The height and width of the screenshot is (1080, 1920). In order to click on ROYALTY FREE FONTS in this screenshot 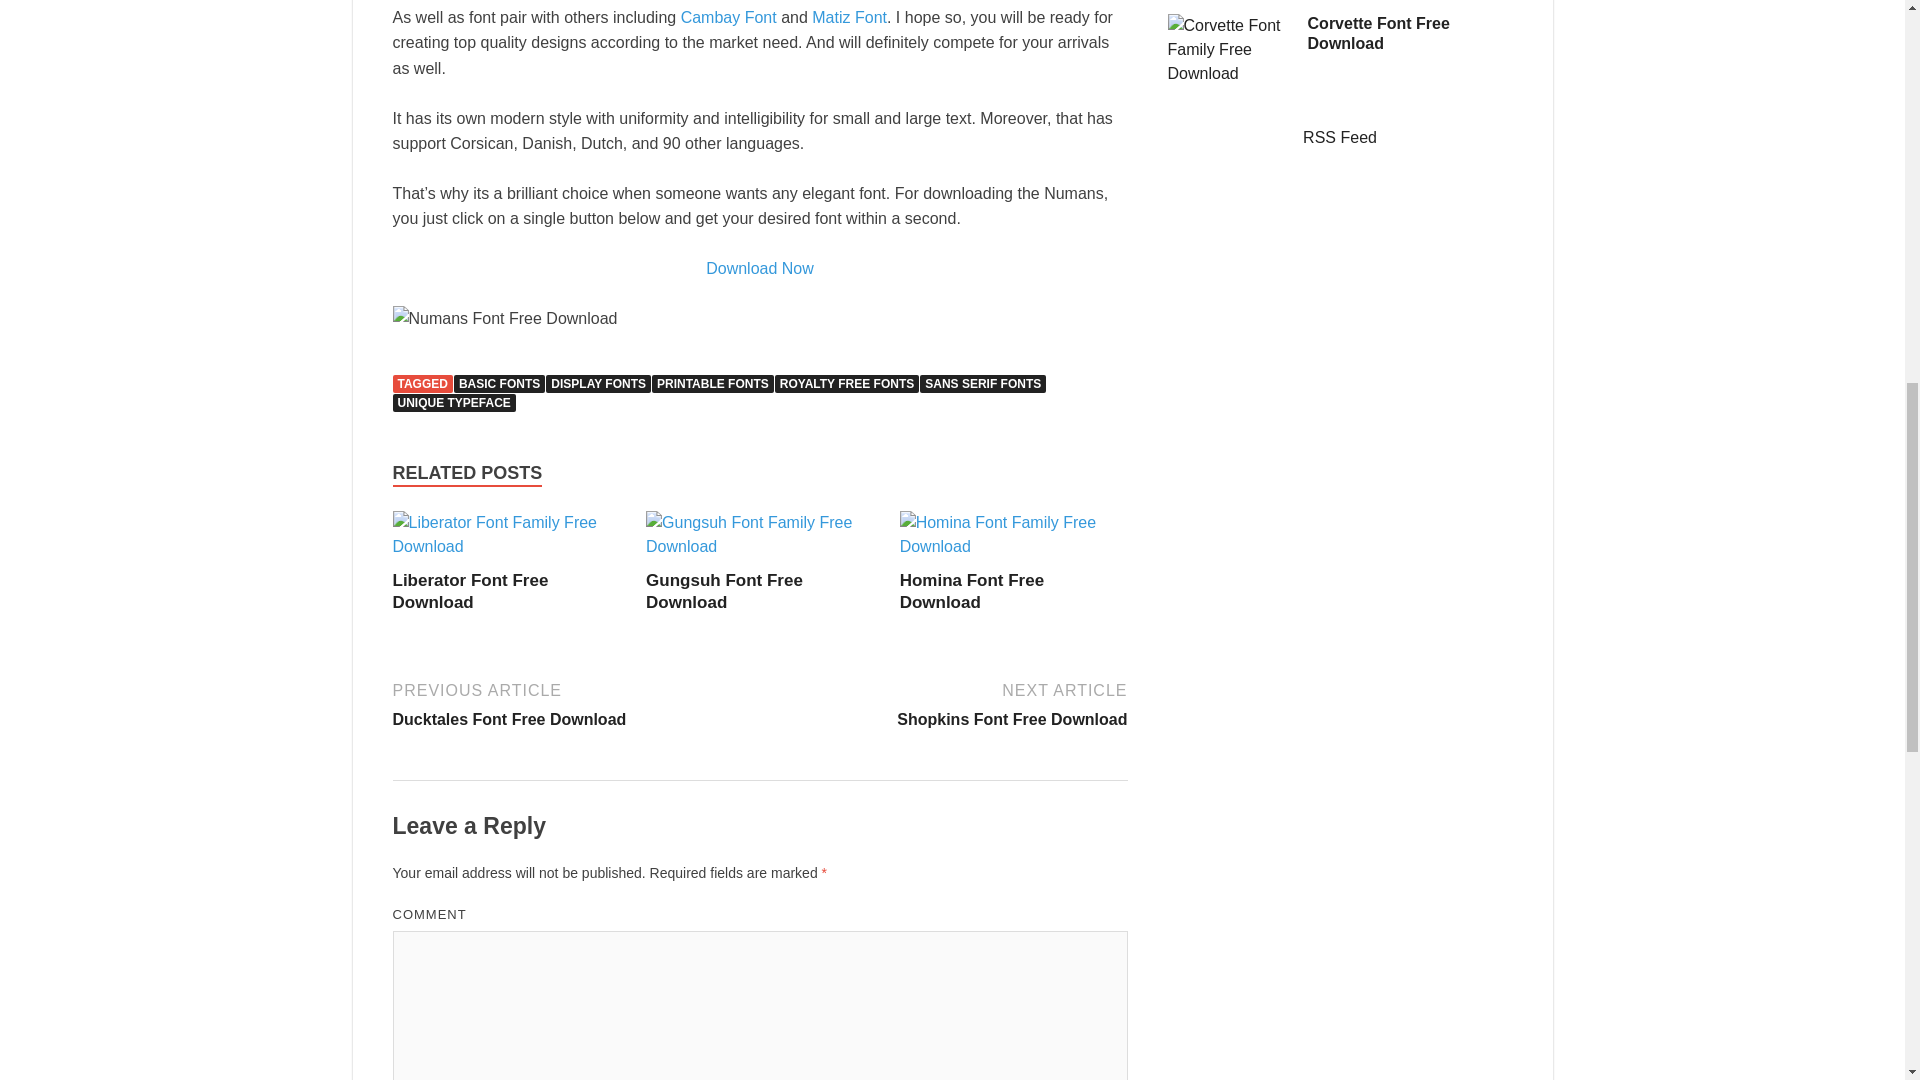, I will do `click(847, 384)`.